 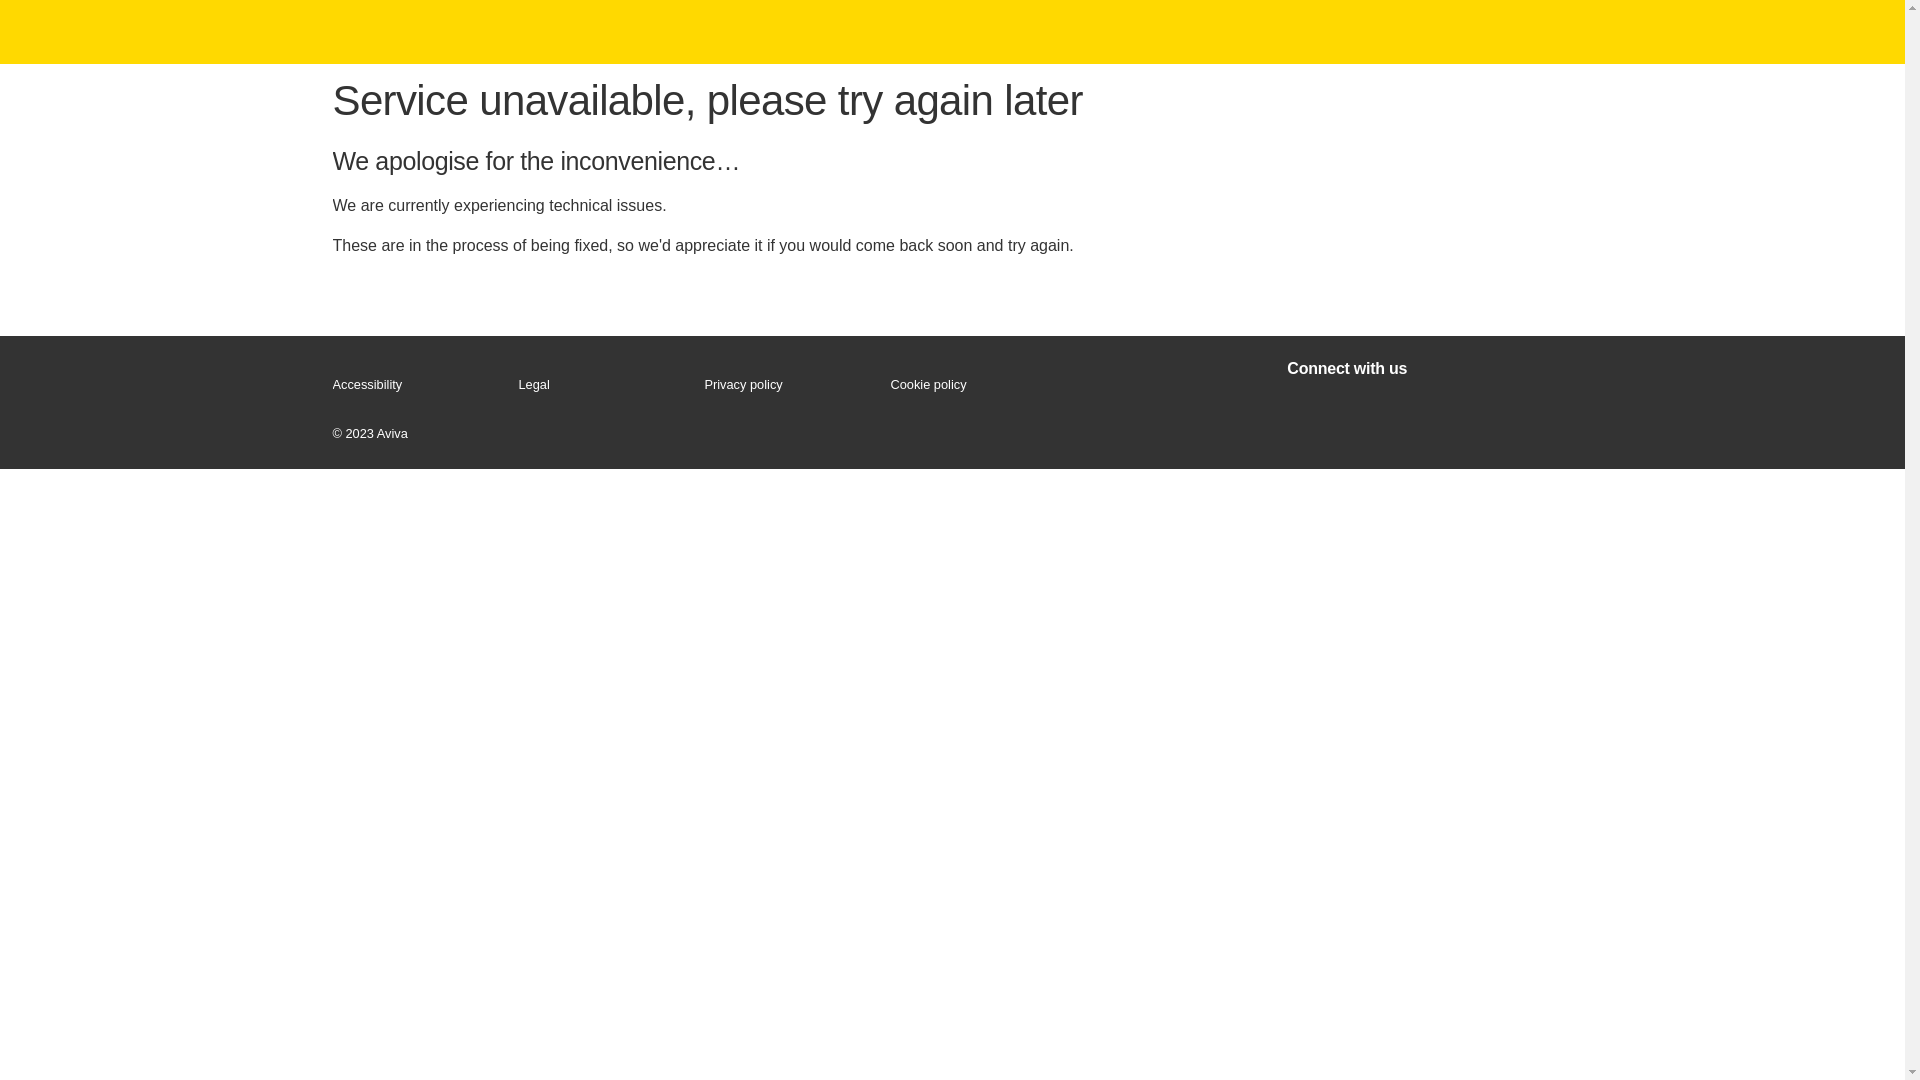 What do you see at coordinates (788, 385) in the screenshot?
I see `Privacy policy` at bounding box center [788, 385].